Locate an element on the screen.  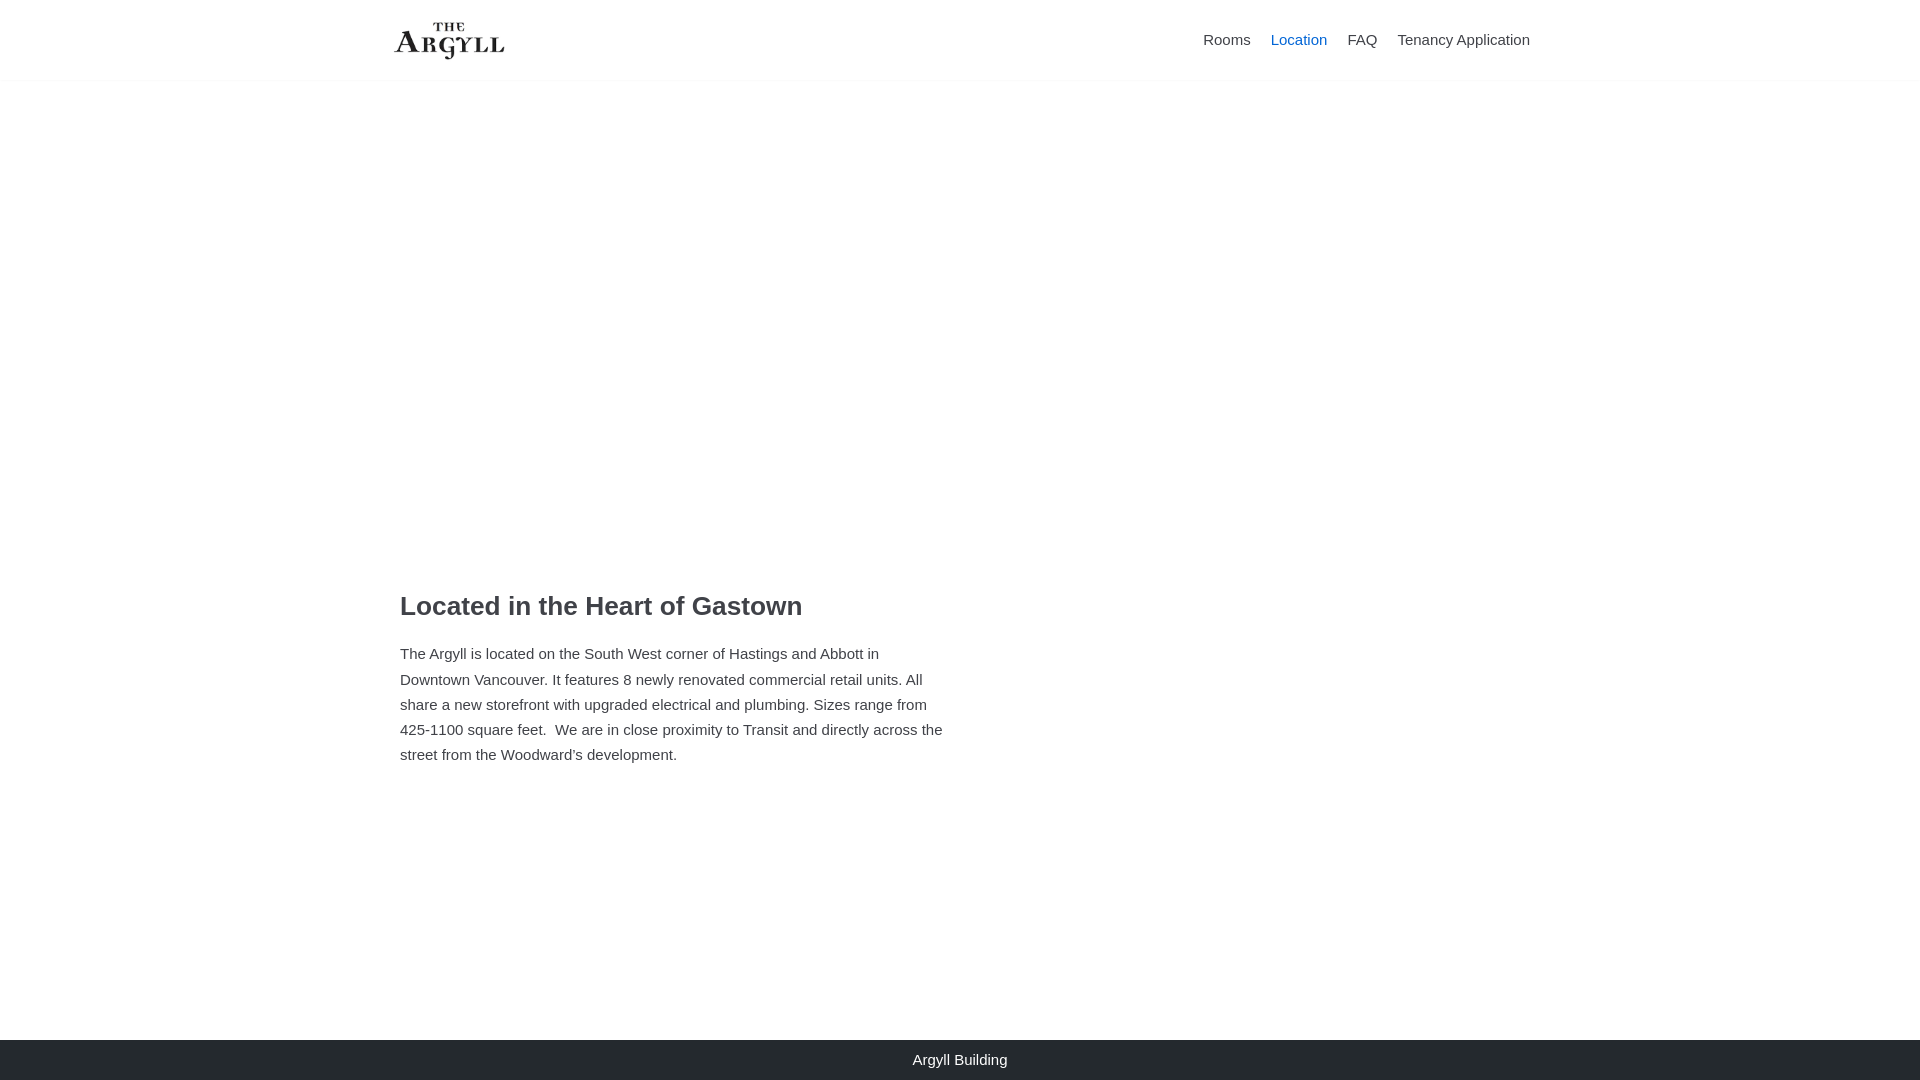
Argyll Building is located at coordinates (450, 40).